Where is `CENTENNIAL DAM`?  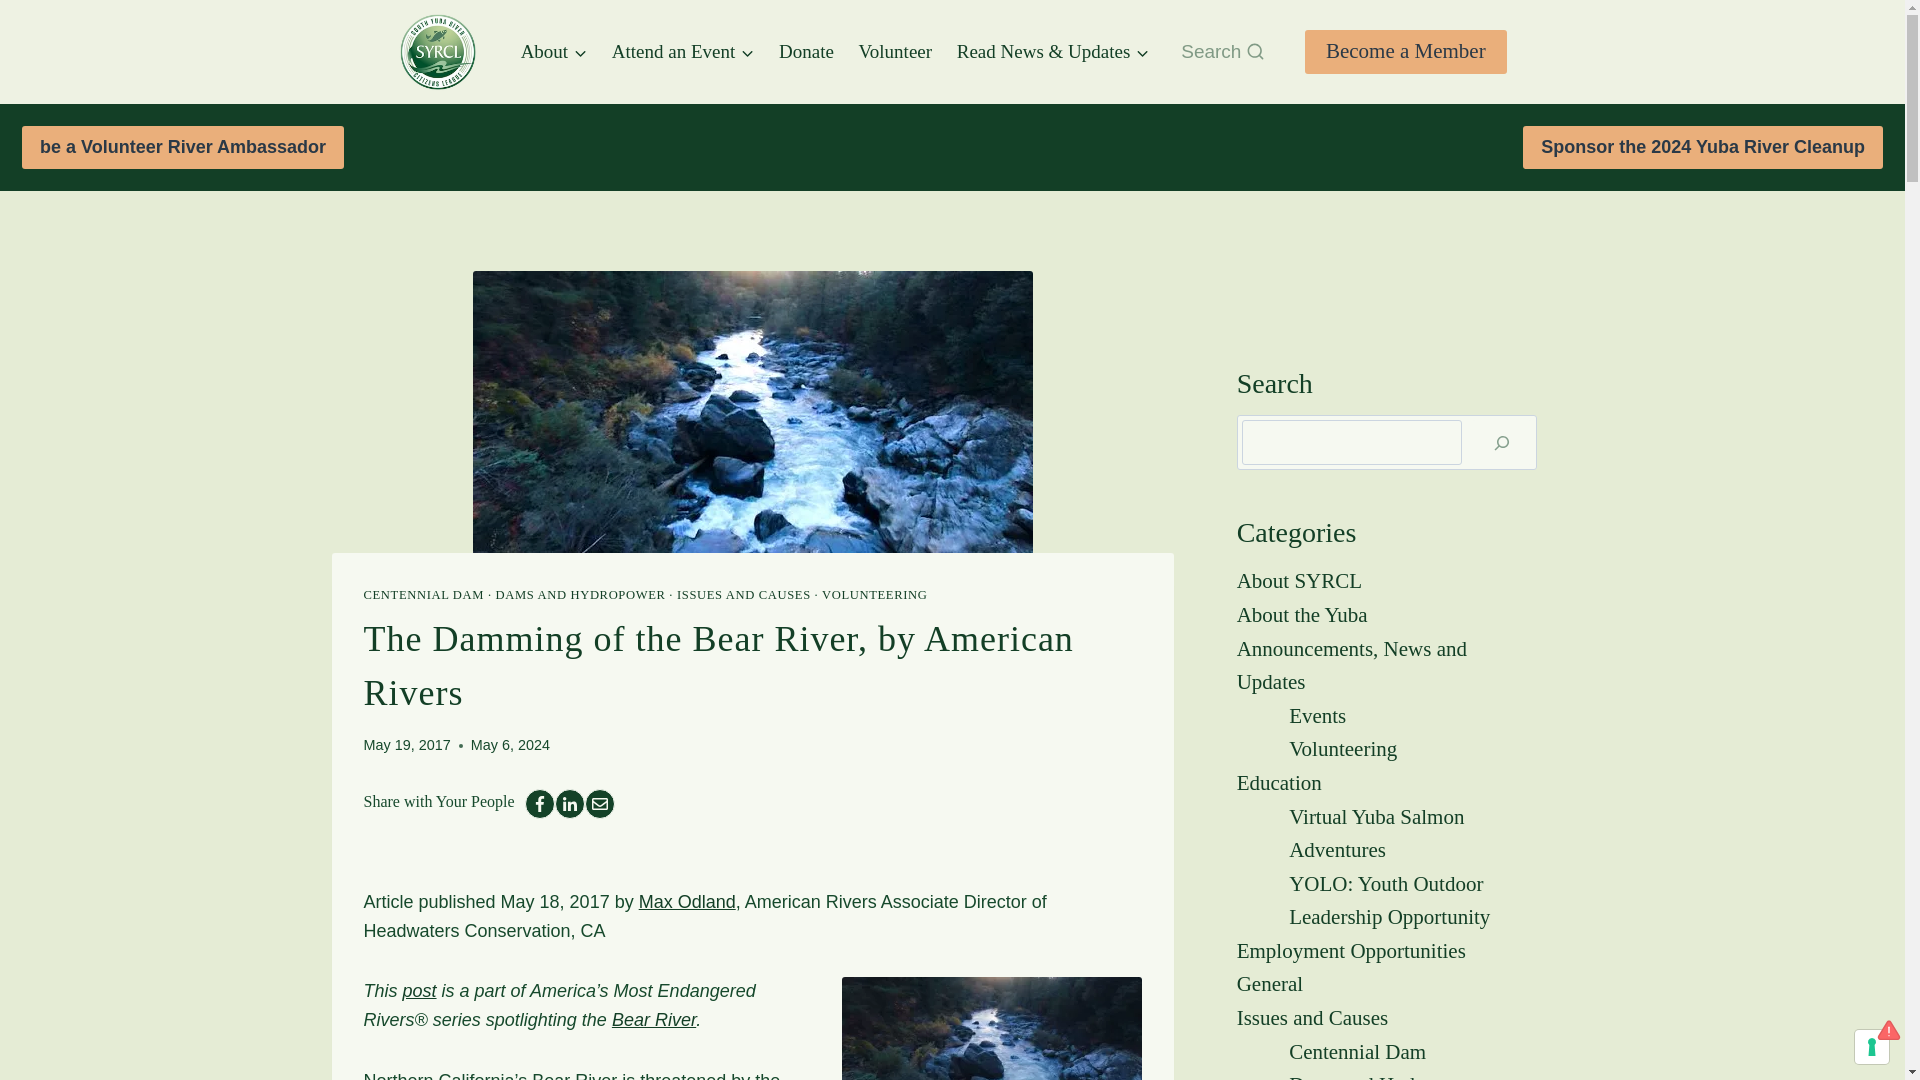 CENTENNIAL DAM is located at coordinates (424, 594).